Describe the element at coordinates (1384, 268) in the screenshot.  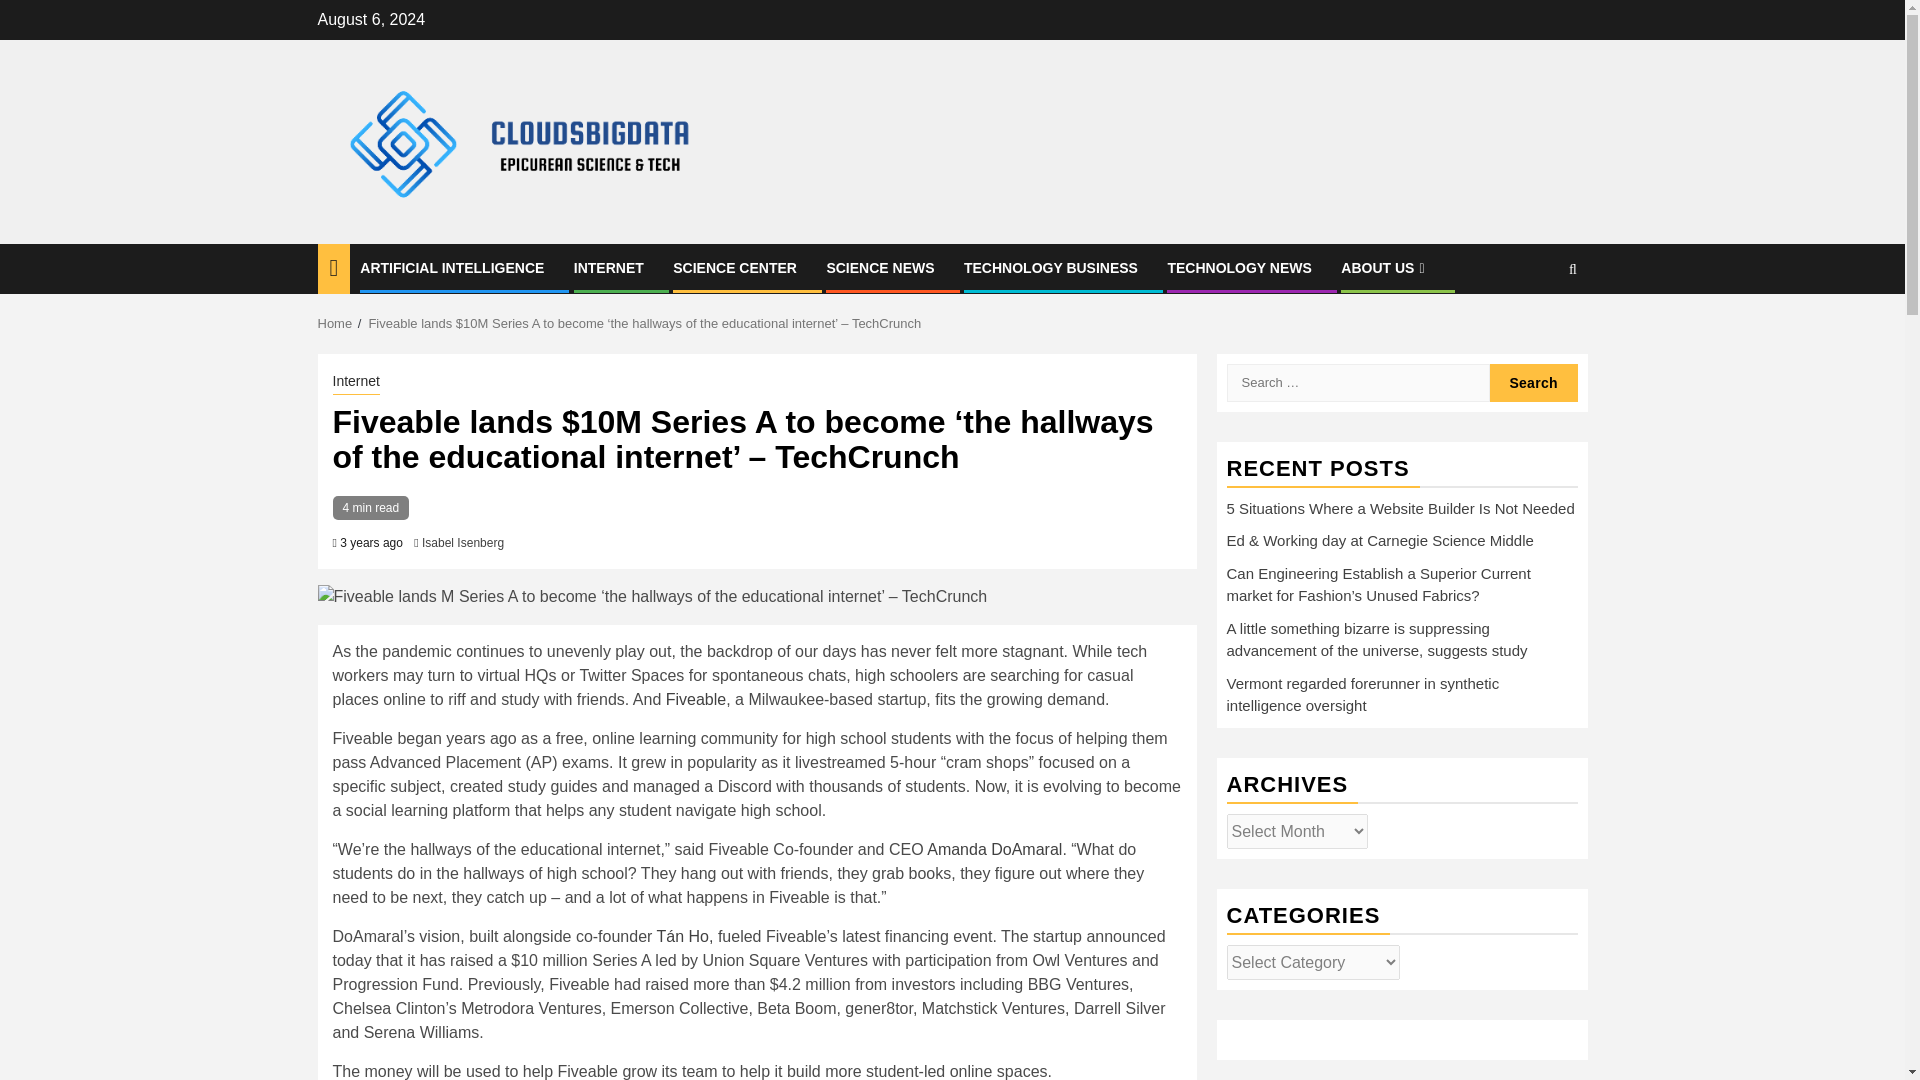
I see `ABOUT US` at that location.